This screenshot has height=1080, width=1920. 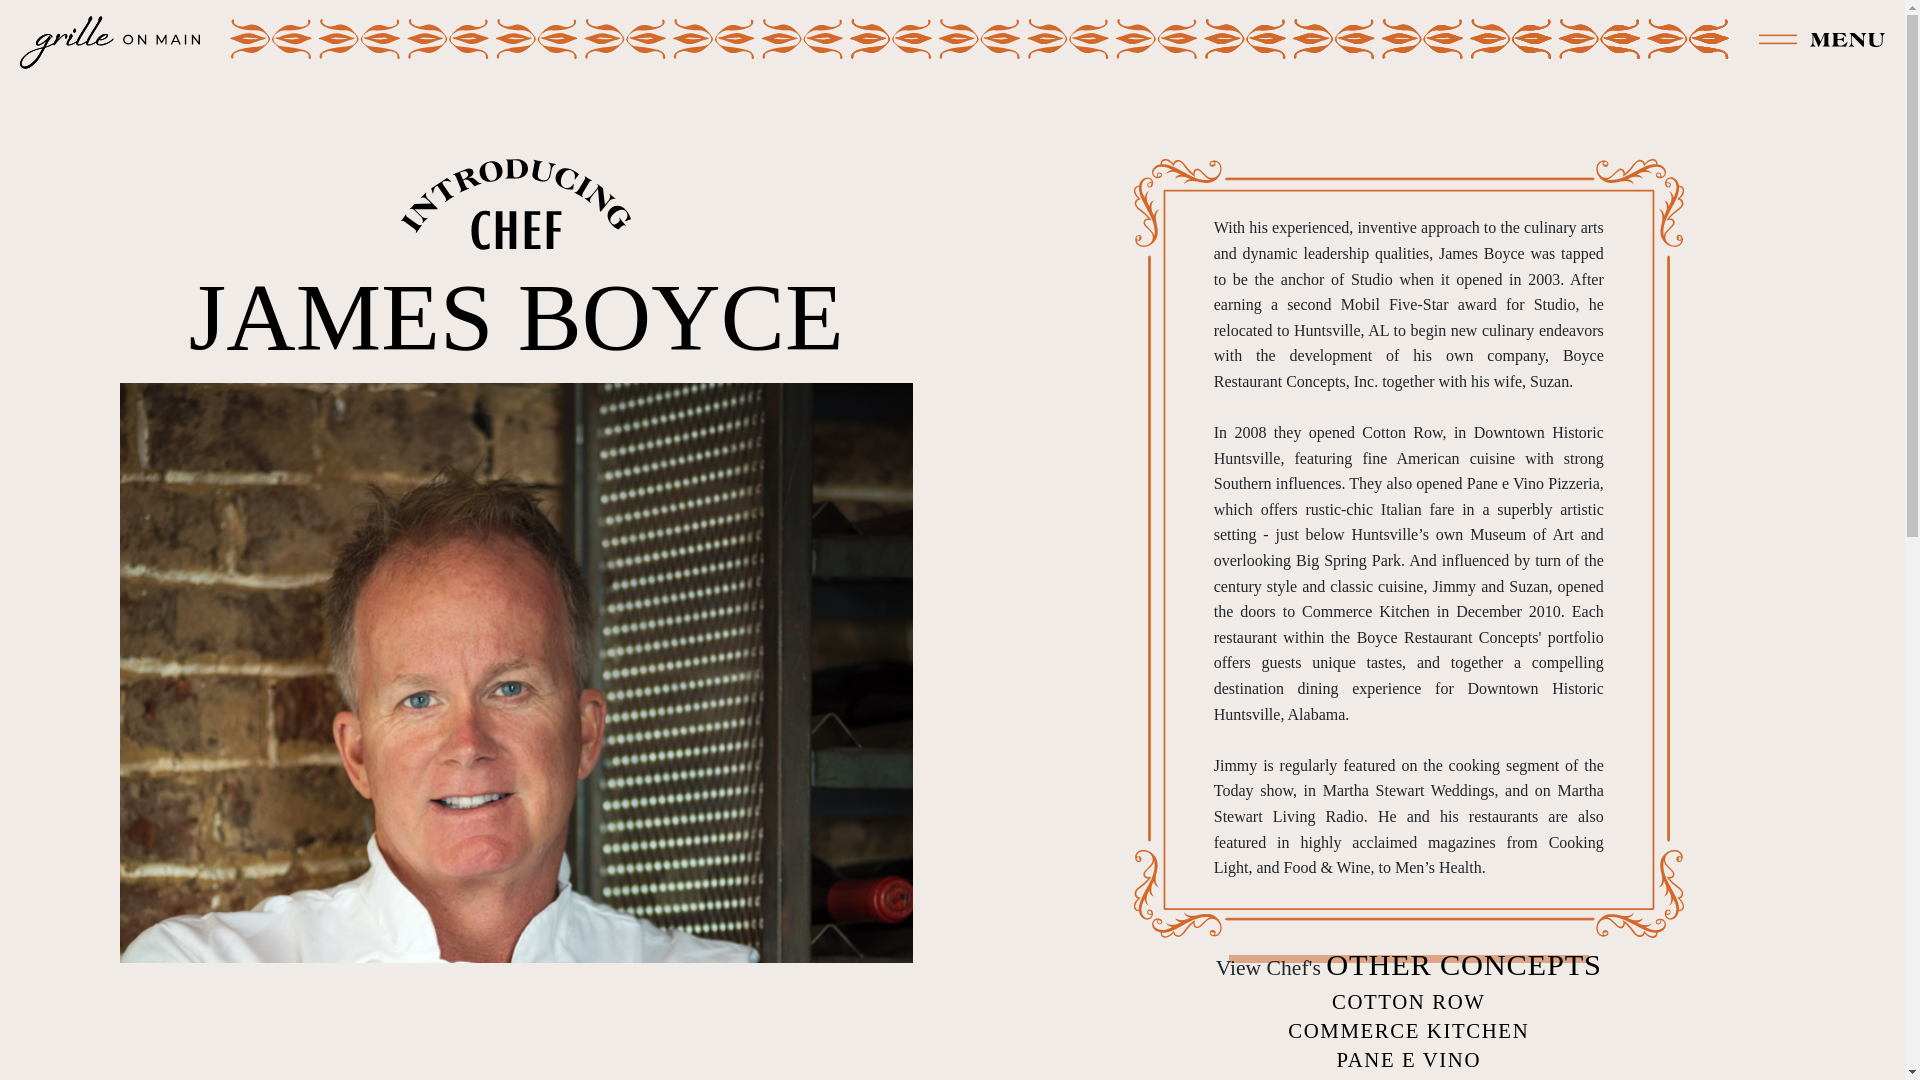 What do you see at coordinates (1408, 1060) in the screenshot?
I see `PANE E VINO` at bounding box center [1408, 1060].